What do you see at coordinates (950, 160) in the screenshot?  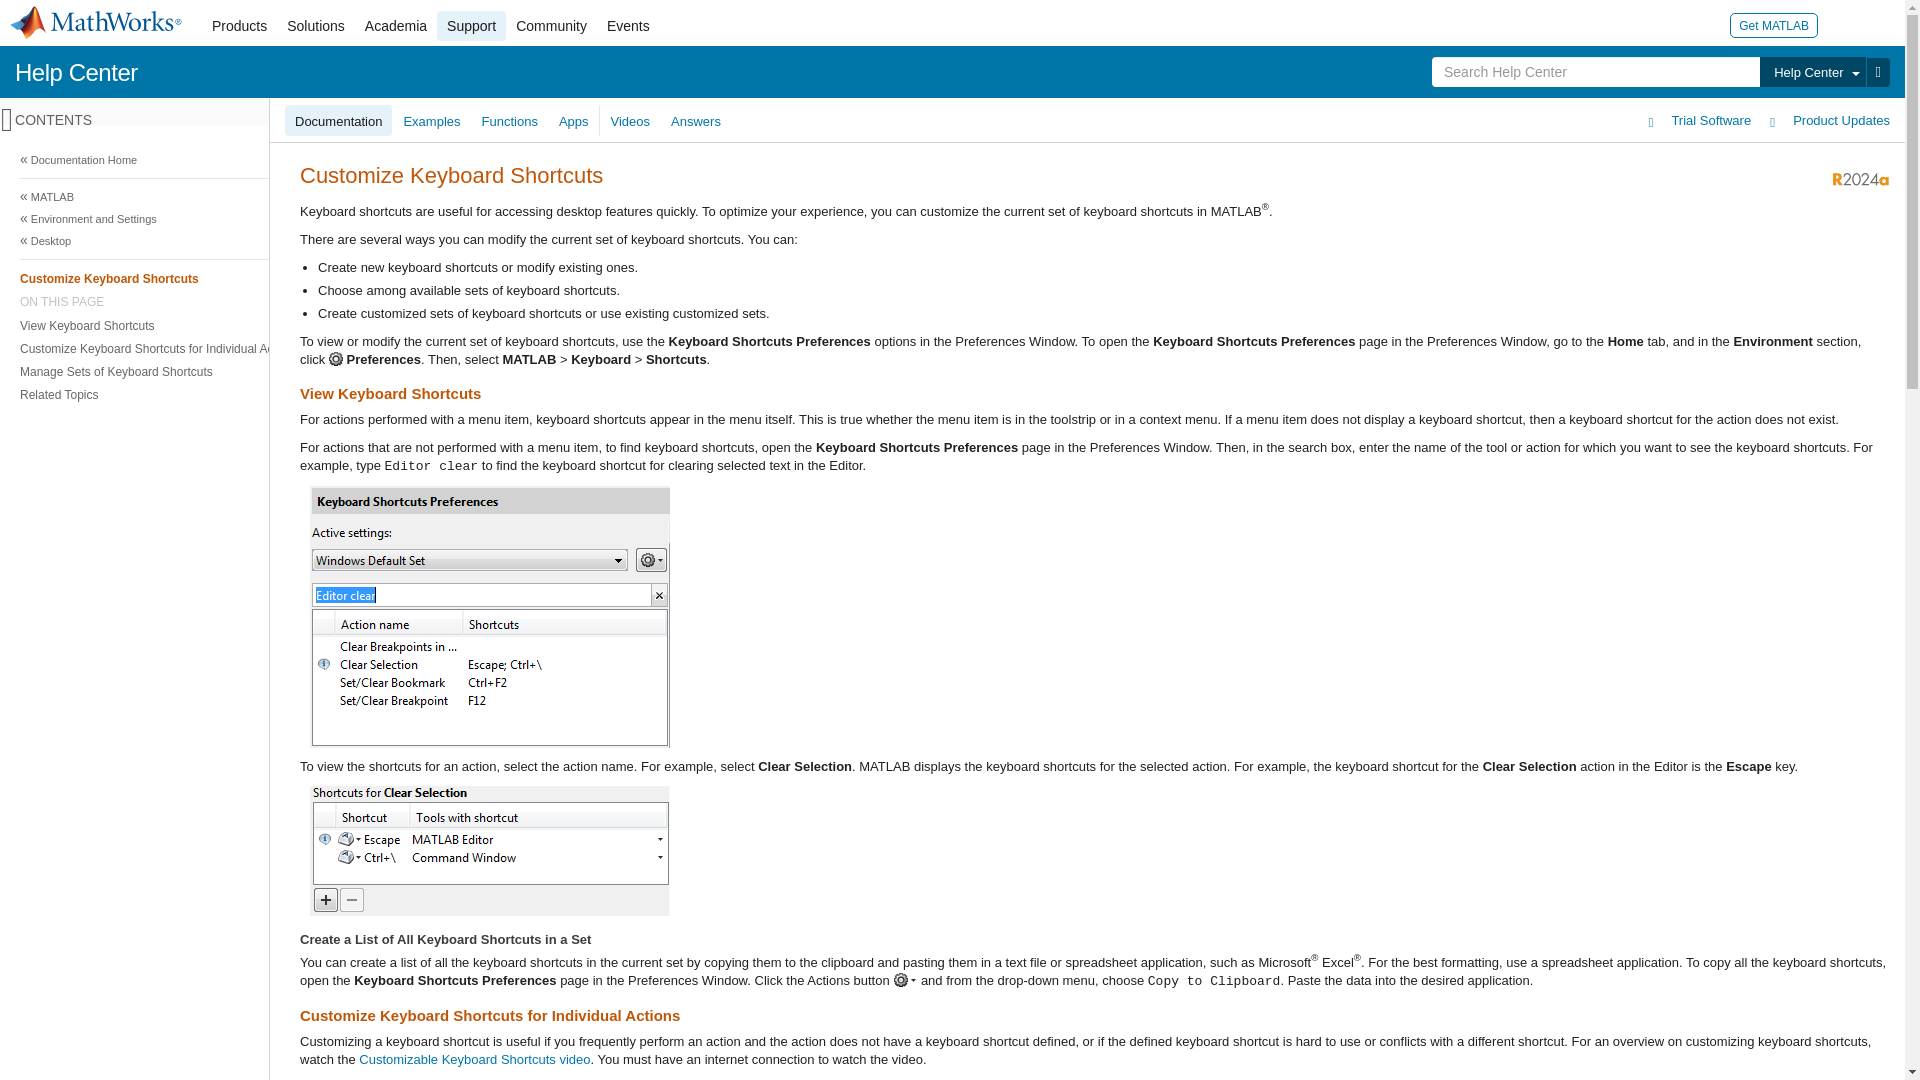 I see `Documentation Home` at bounding box center [950, 160].